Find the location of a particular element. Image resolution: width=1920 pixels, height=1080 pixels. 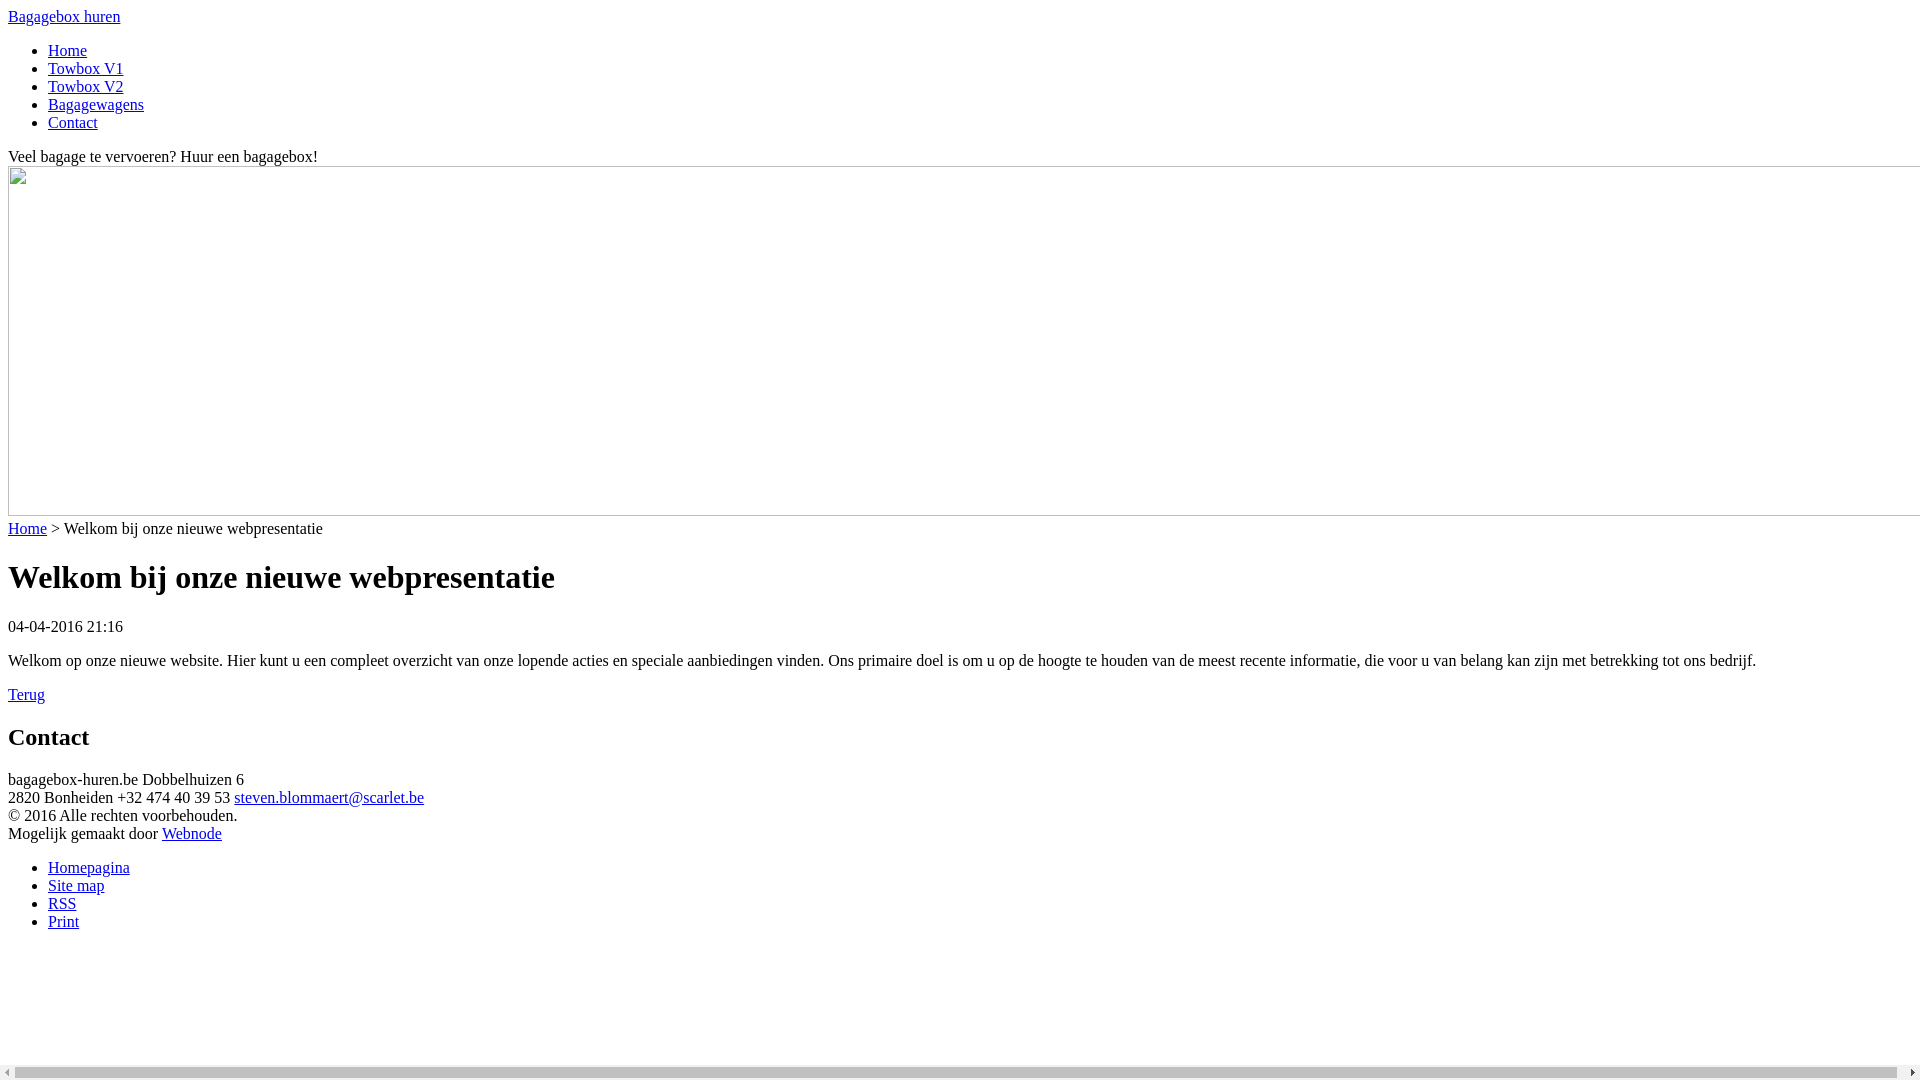

Towbox V2 is located at coordinates (85, 86).